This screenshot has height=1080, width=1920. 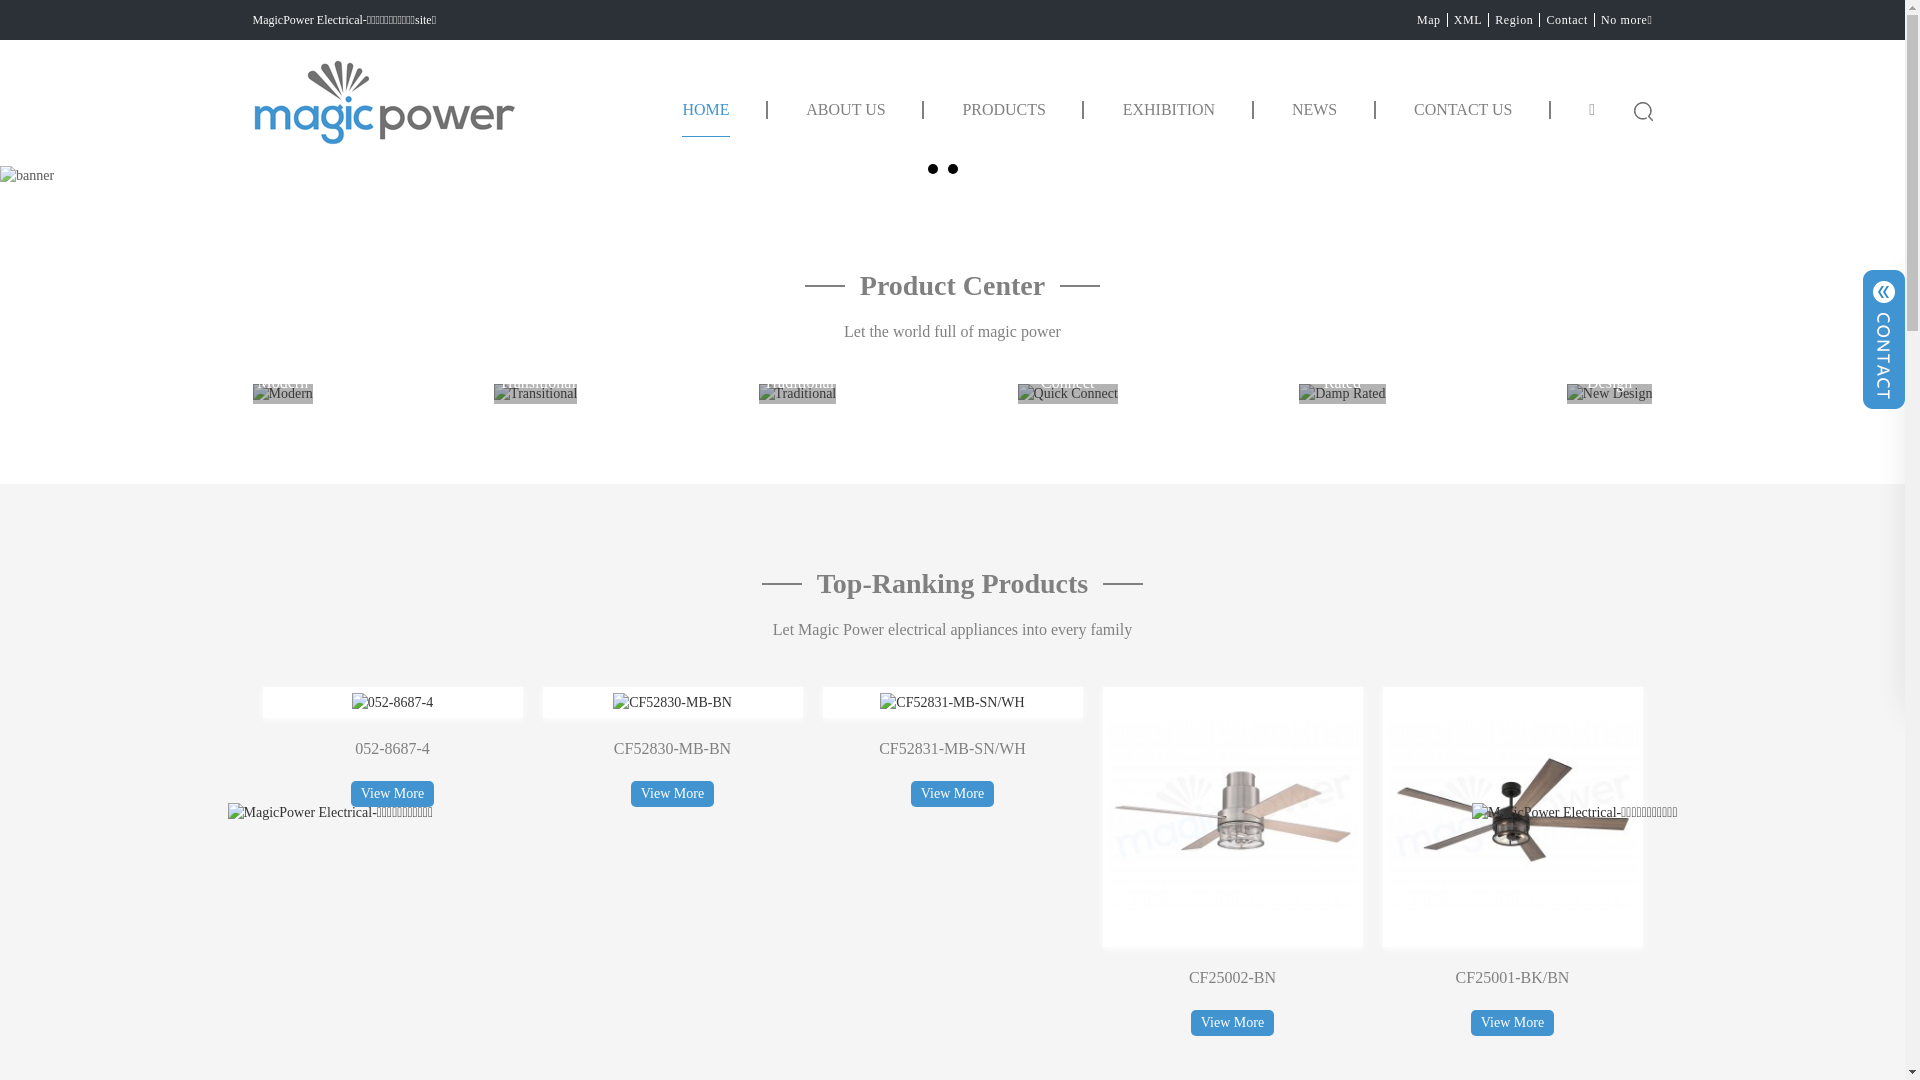 What do you see at coordinates (1004, 118) in the screenshot?
I see `PRODUCTS` at bounding box center [1004, 118].